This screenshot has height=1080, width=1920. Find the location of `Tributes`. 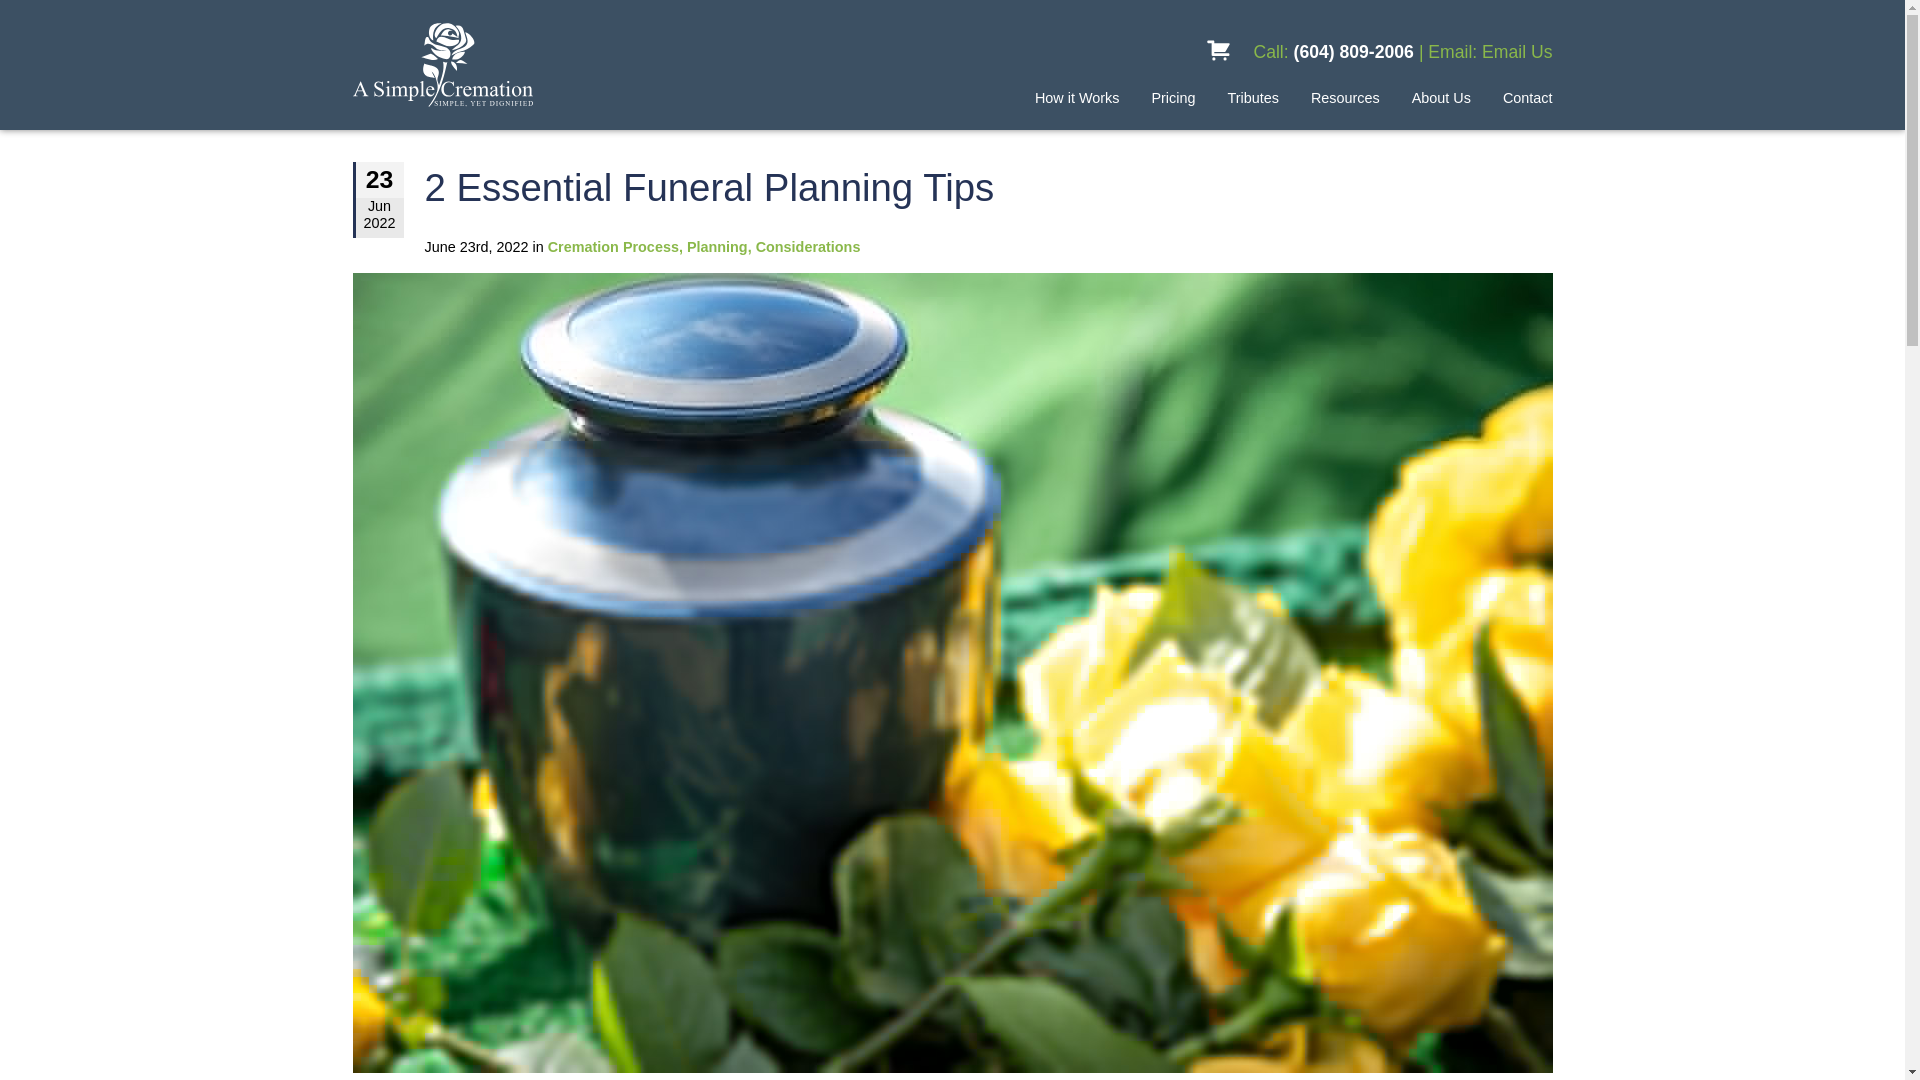

Tributes is located at coordinates (1252, 97).